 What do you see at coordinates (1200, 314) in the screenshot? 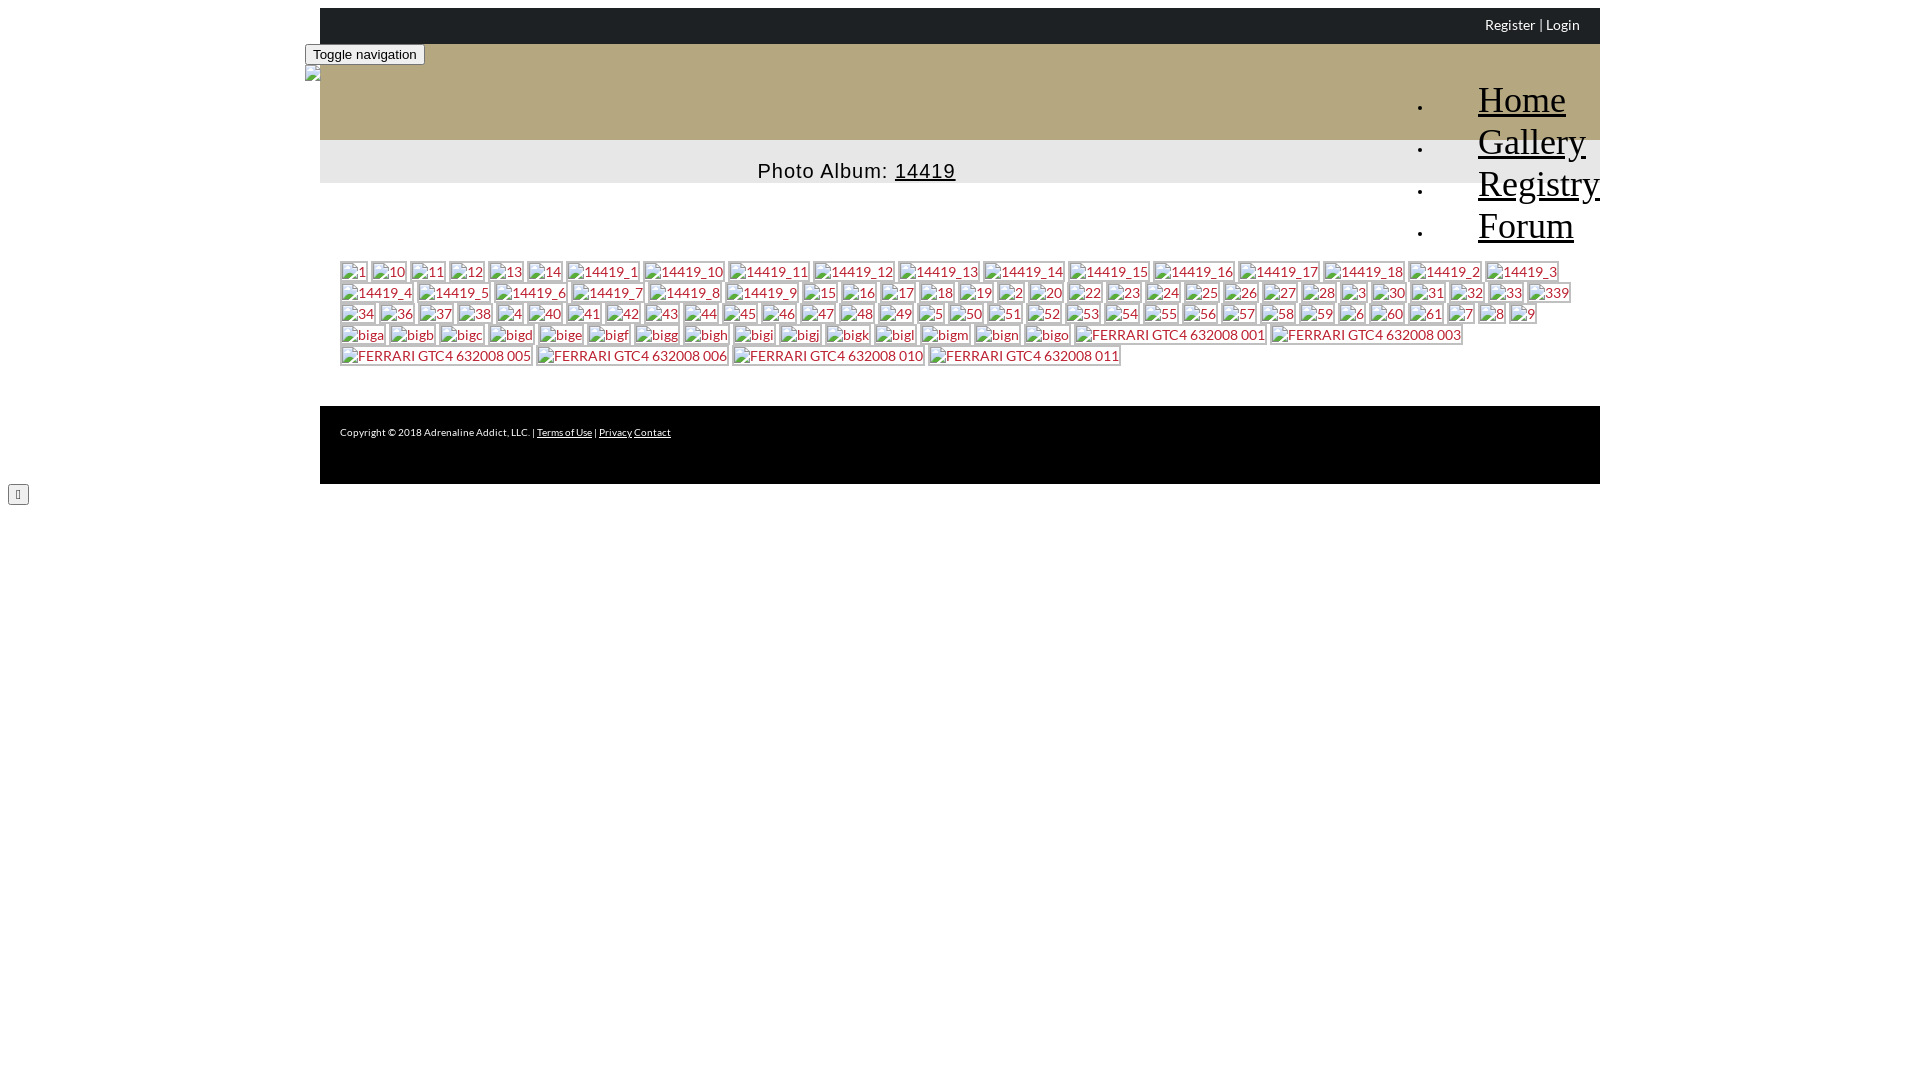
I see `56 (click to enlarge)` at bounding box center [1200, 314].